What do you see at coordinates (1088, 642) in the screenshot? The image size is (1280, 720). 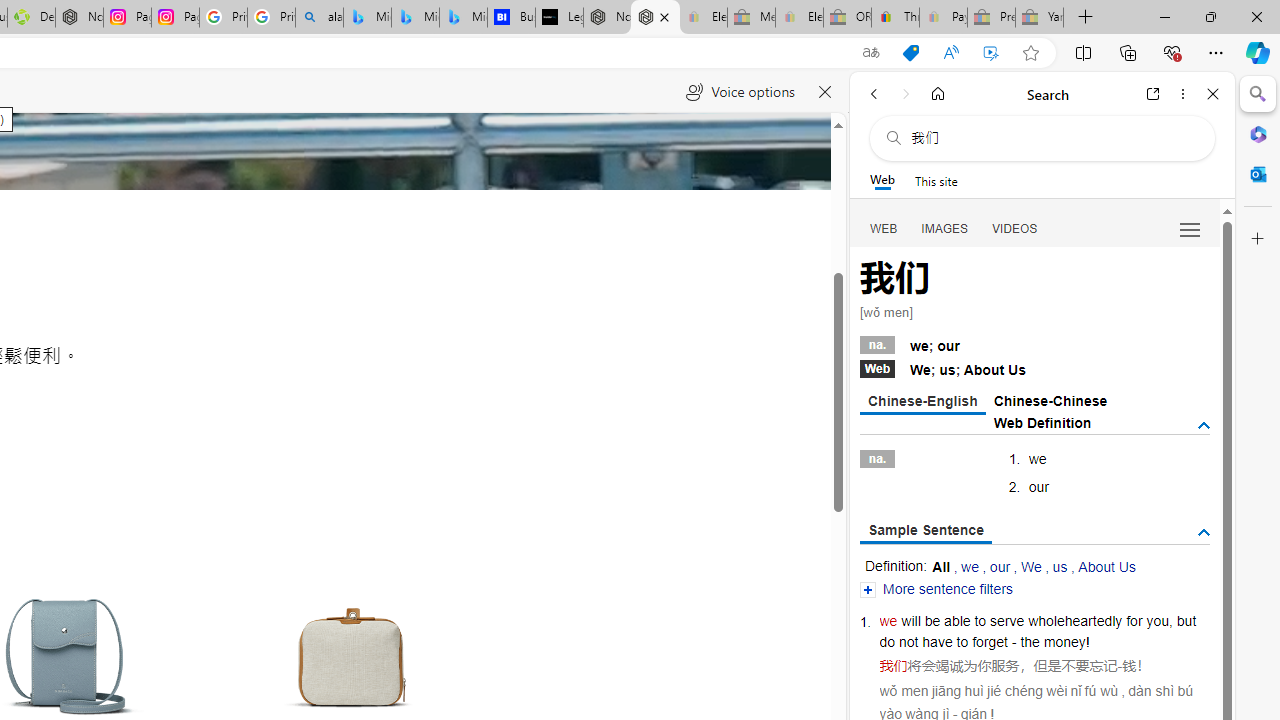 I see `!` at bounding box center [1088, 642].